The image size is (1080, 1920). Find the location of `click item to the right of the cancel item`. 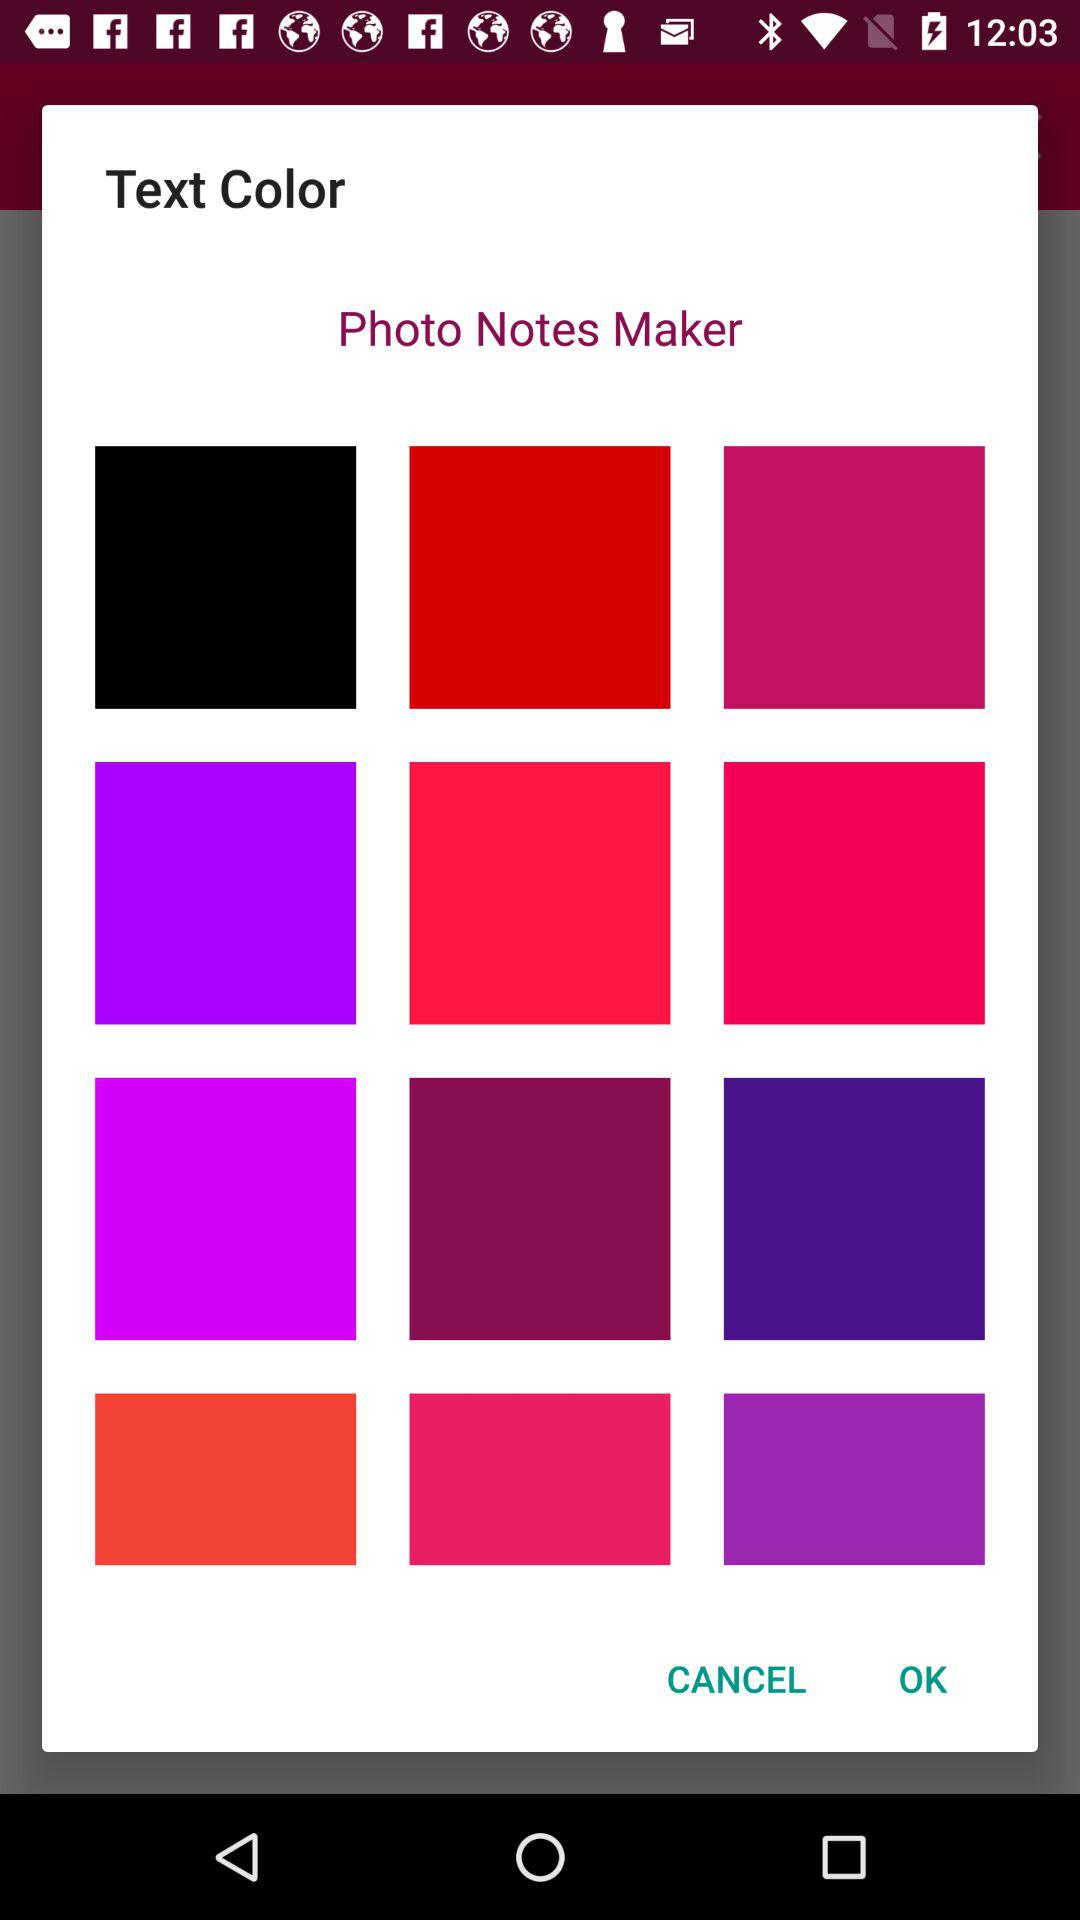

click item to the right of the cancel item is located at coordinates (922, 1678).